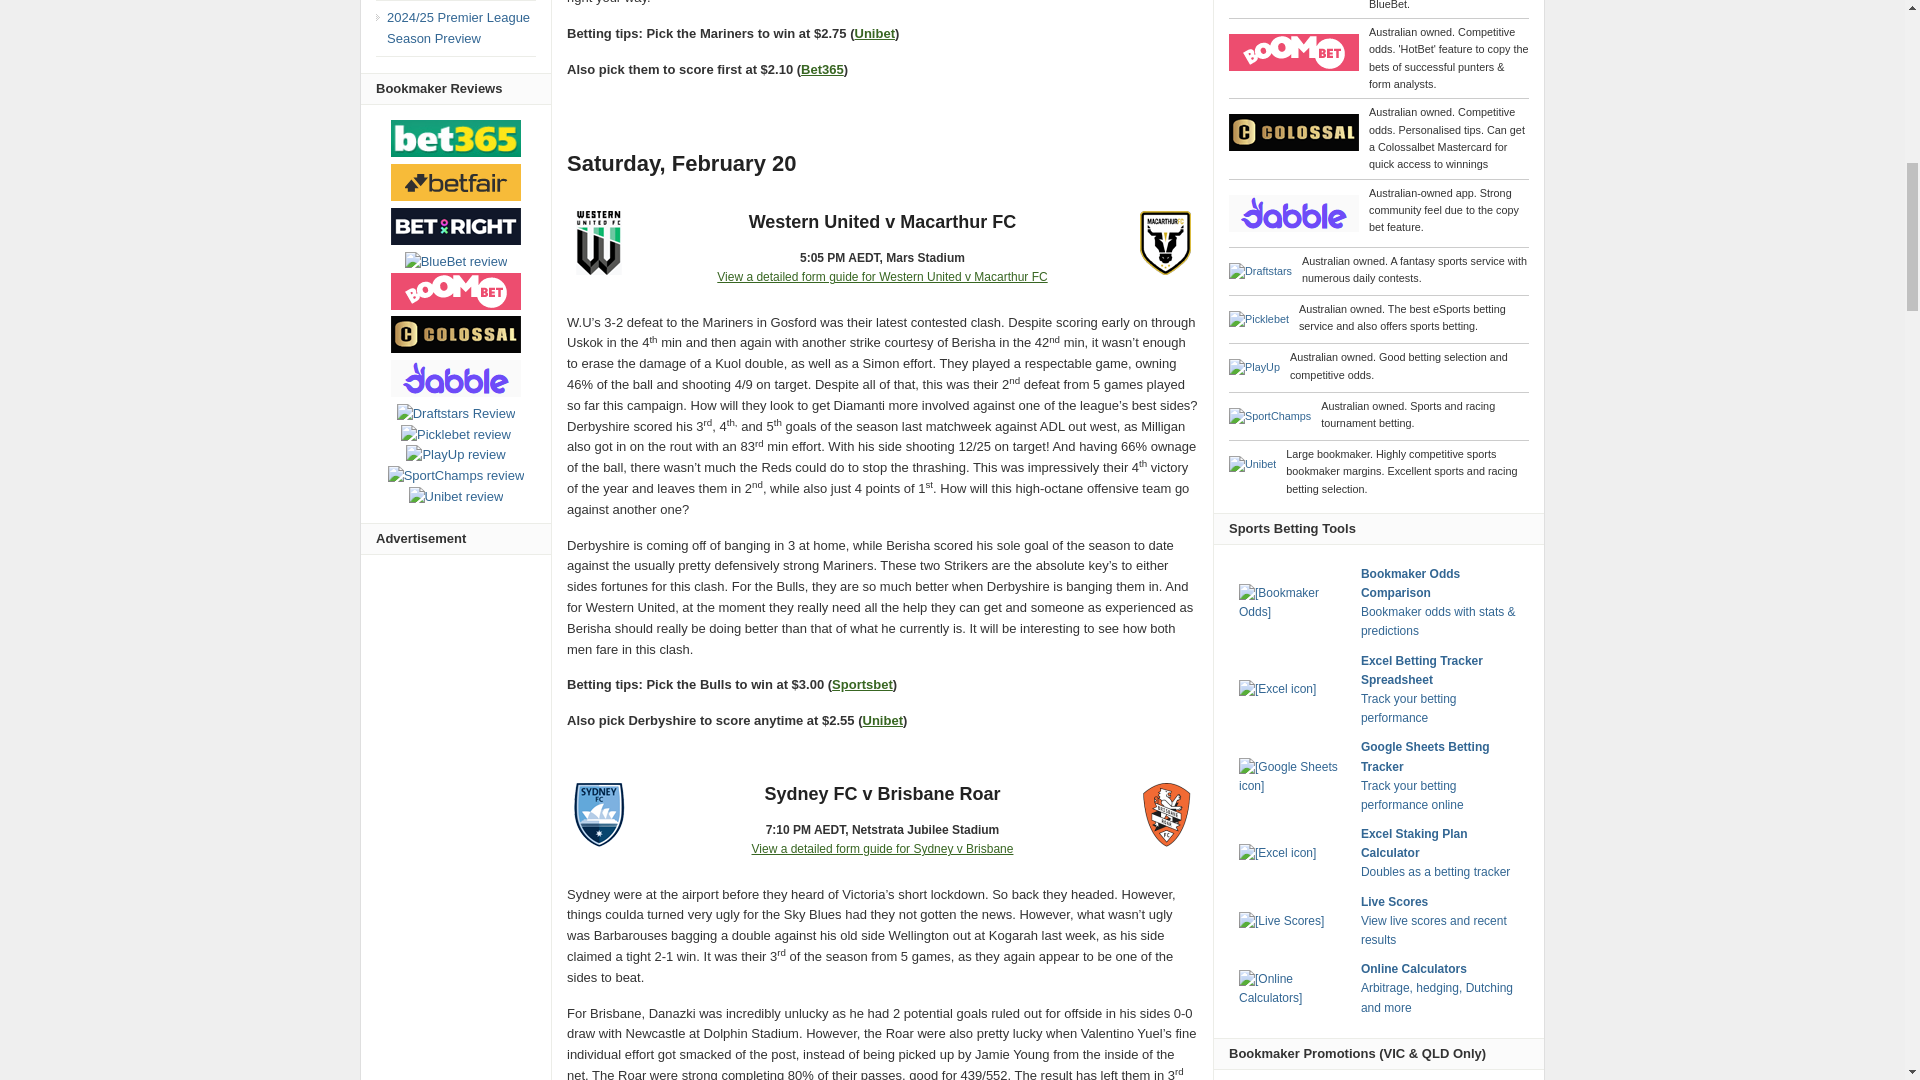 This screenshot has height=1080, width=1920. What do you see at coordinates (456, 182) in the screenshot?
I see `Betfair Australia review` at bounding box center [456, 182].